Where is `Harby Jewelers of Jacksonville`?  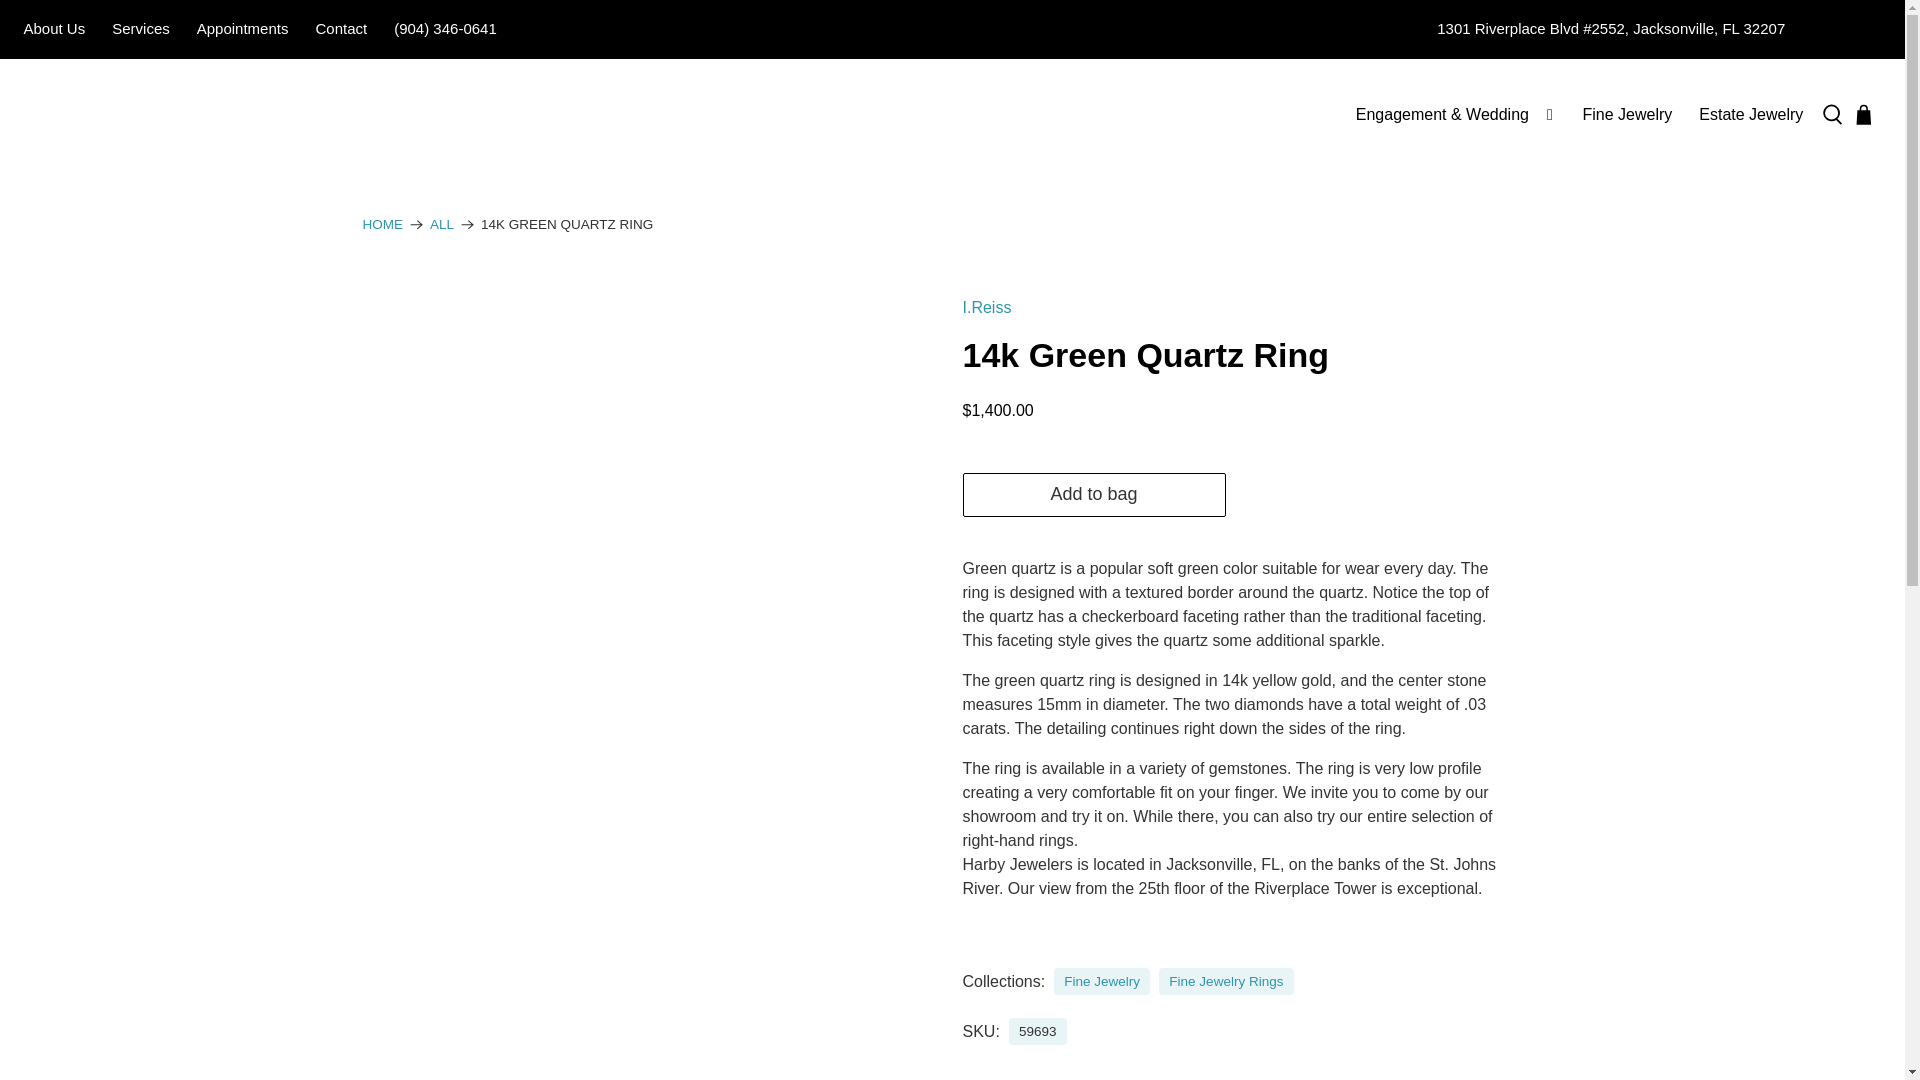 Harby Jewelers of Jacksonville is located at coordinates (382, 225).